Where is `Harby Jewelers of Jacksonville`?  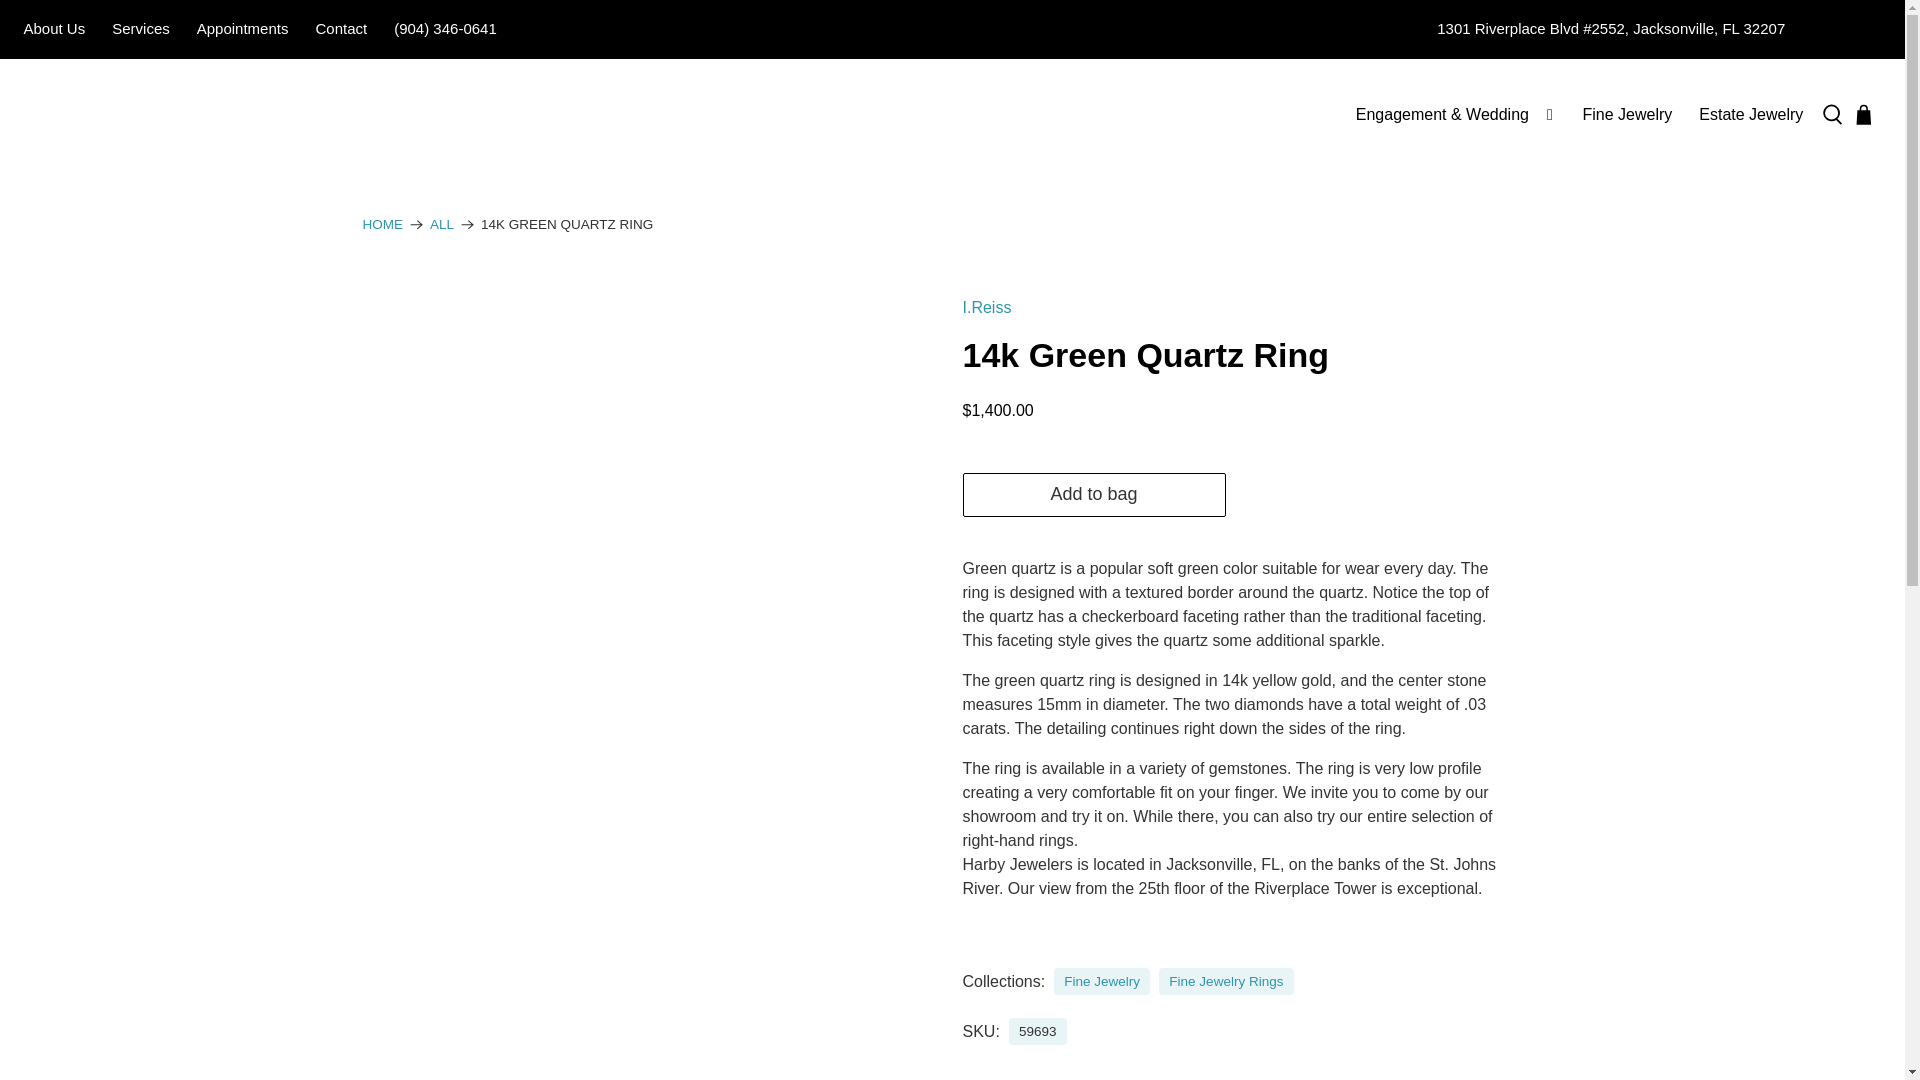 Harby Jewelers of Jacksonville is located at coordinates (382, 225).